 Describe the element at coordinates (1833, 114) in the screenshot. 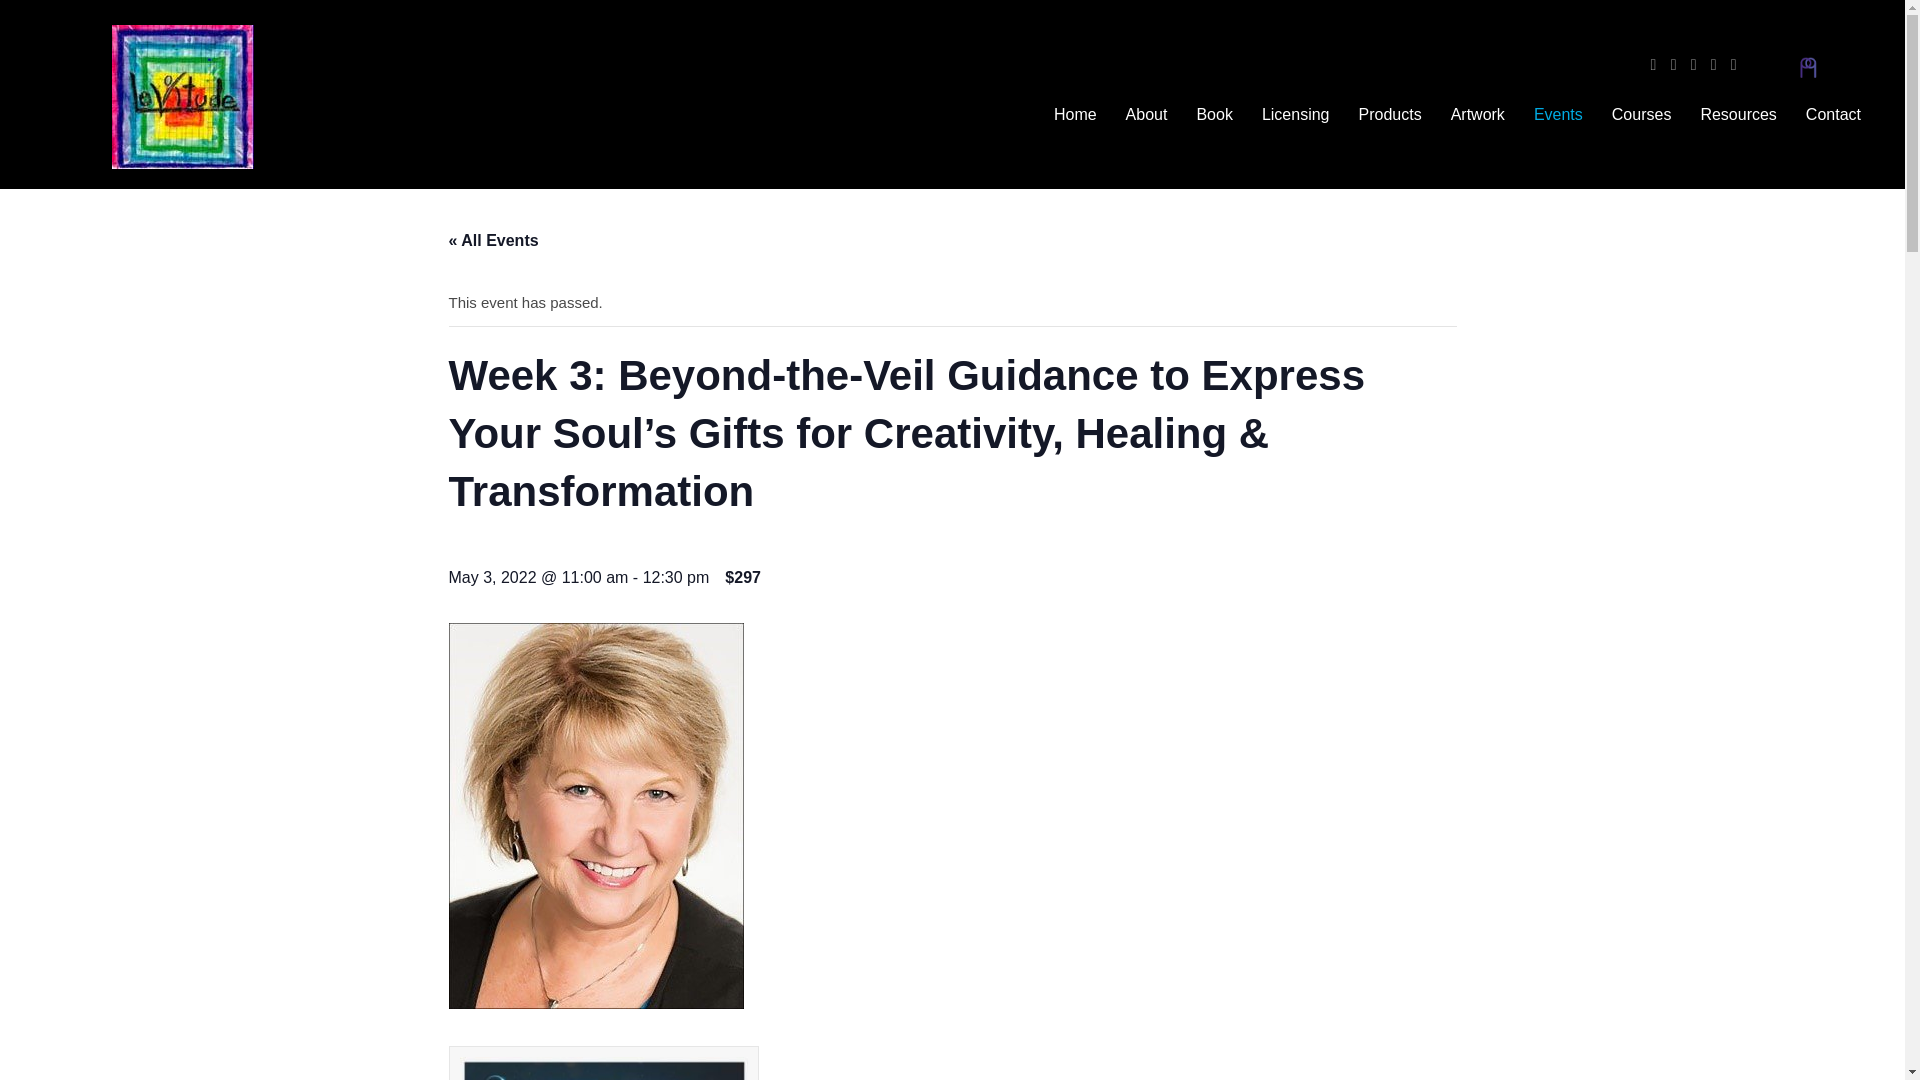

I see `Contact` at that location.